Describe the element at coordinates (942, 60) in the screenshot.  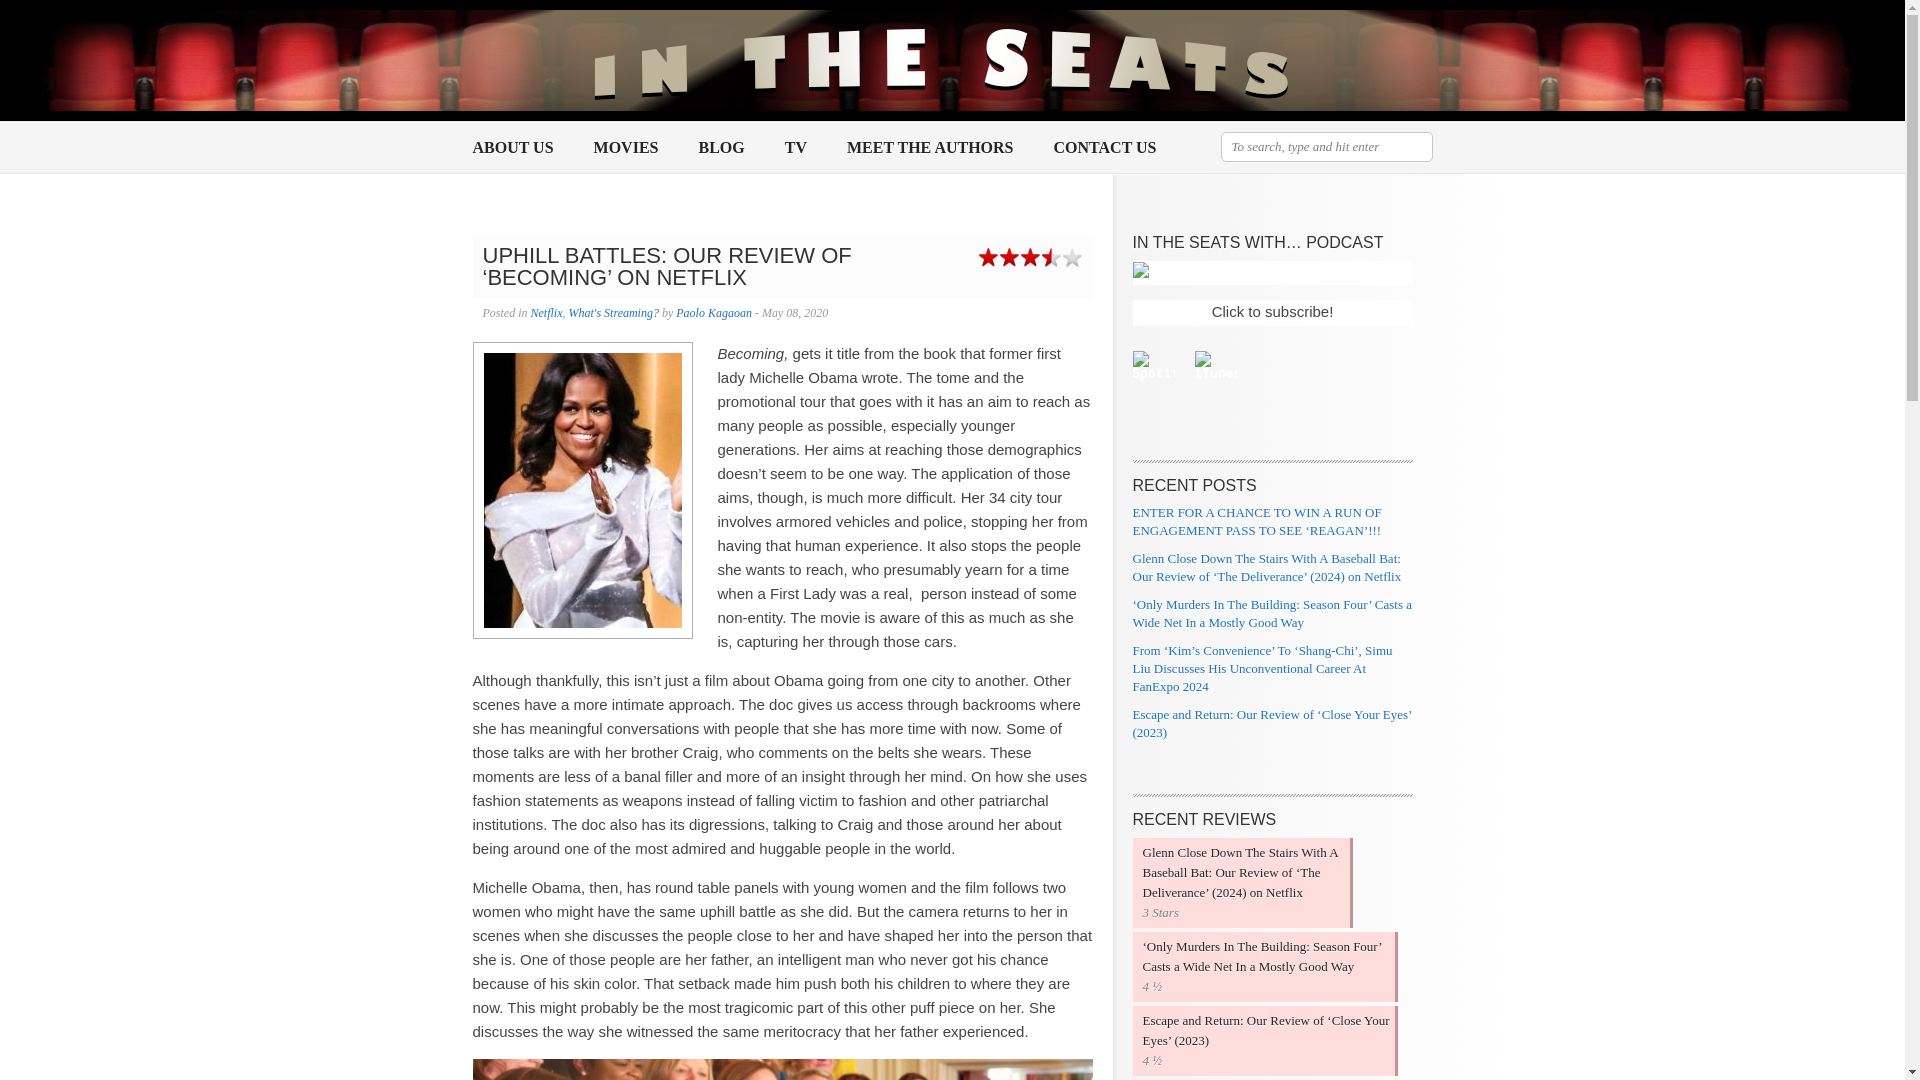
I see `In The Seats` at that location.